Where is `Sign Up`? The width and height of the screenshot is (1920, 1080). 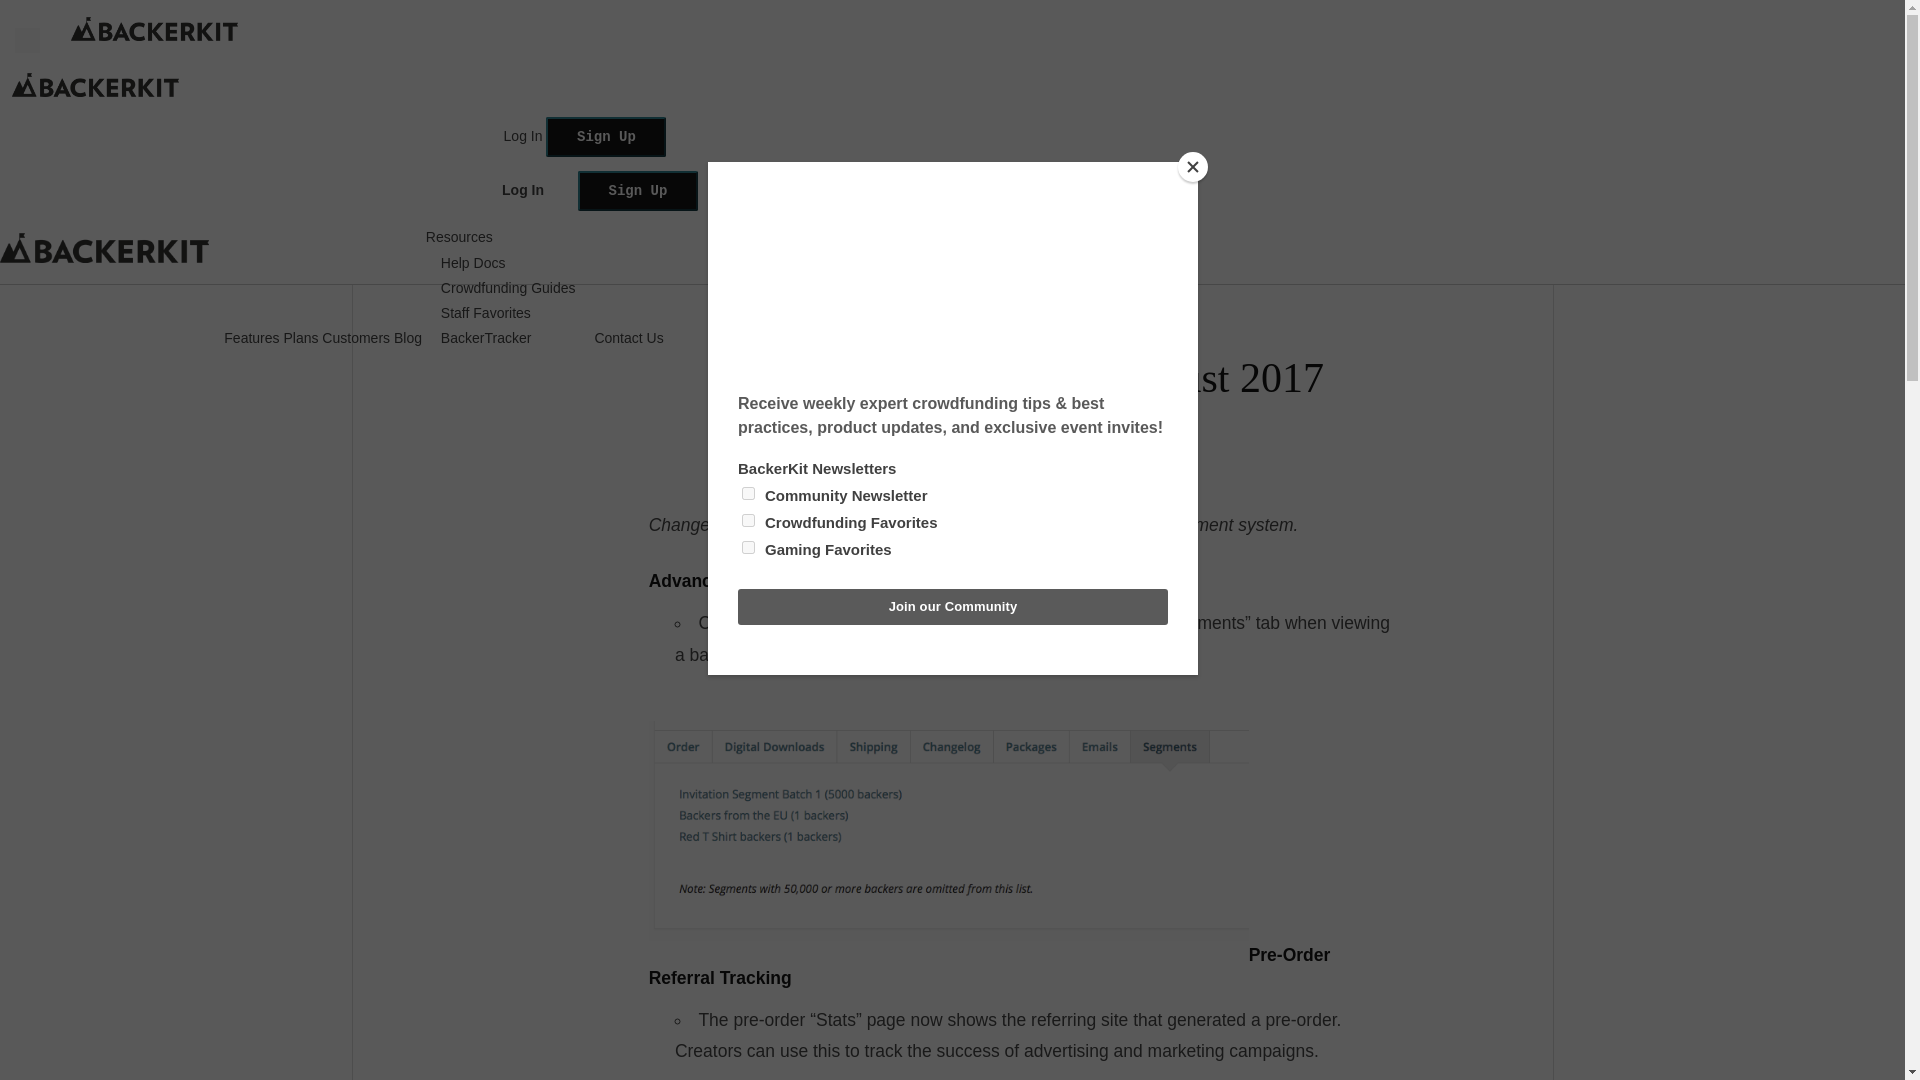
Sign Up is located at coordinates (638, 190).